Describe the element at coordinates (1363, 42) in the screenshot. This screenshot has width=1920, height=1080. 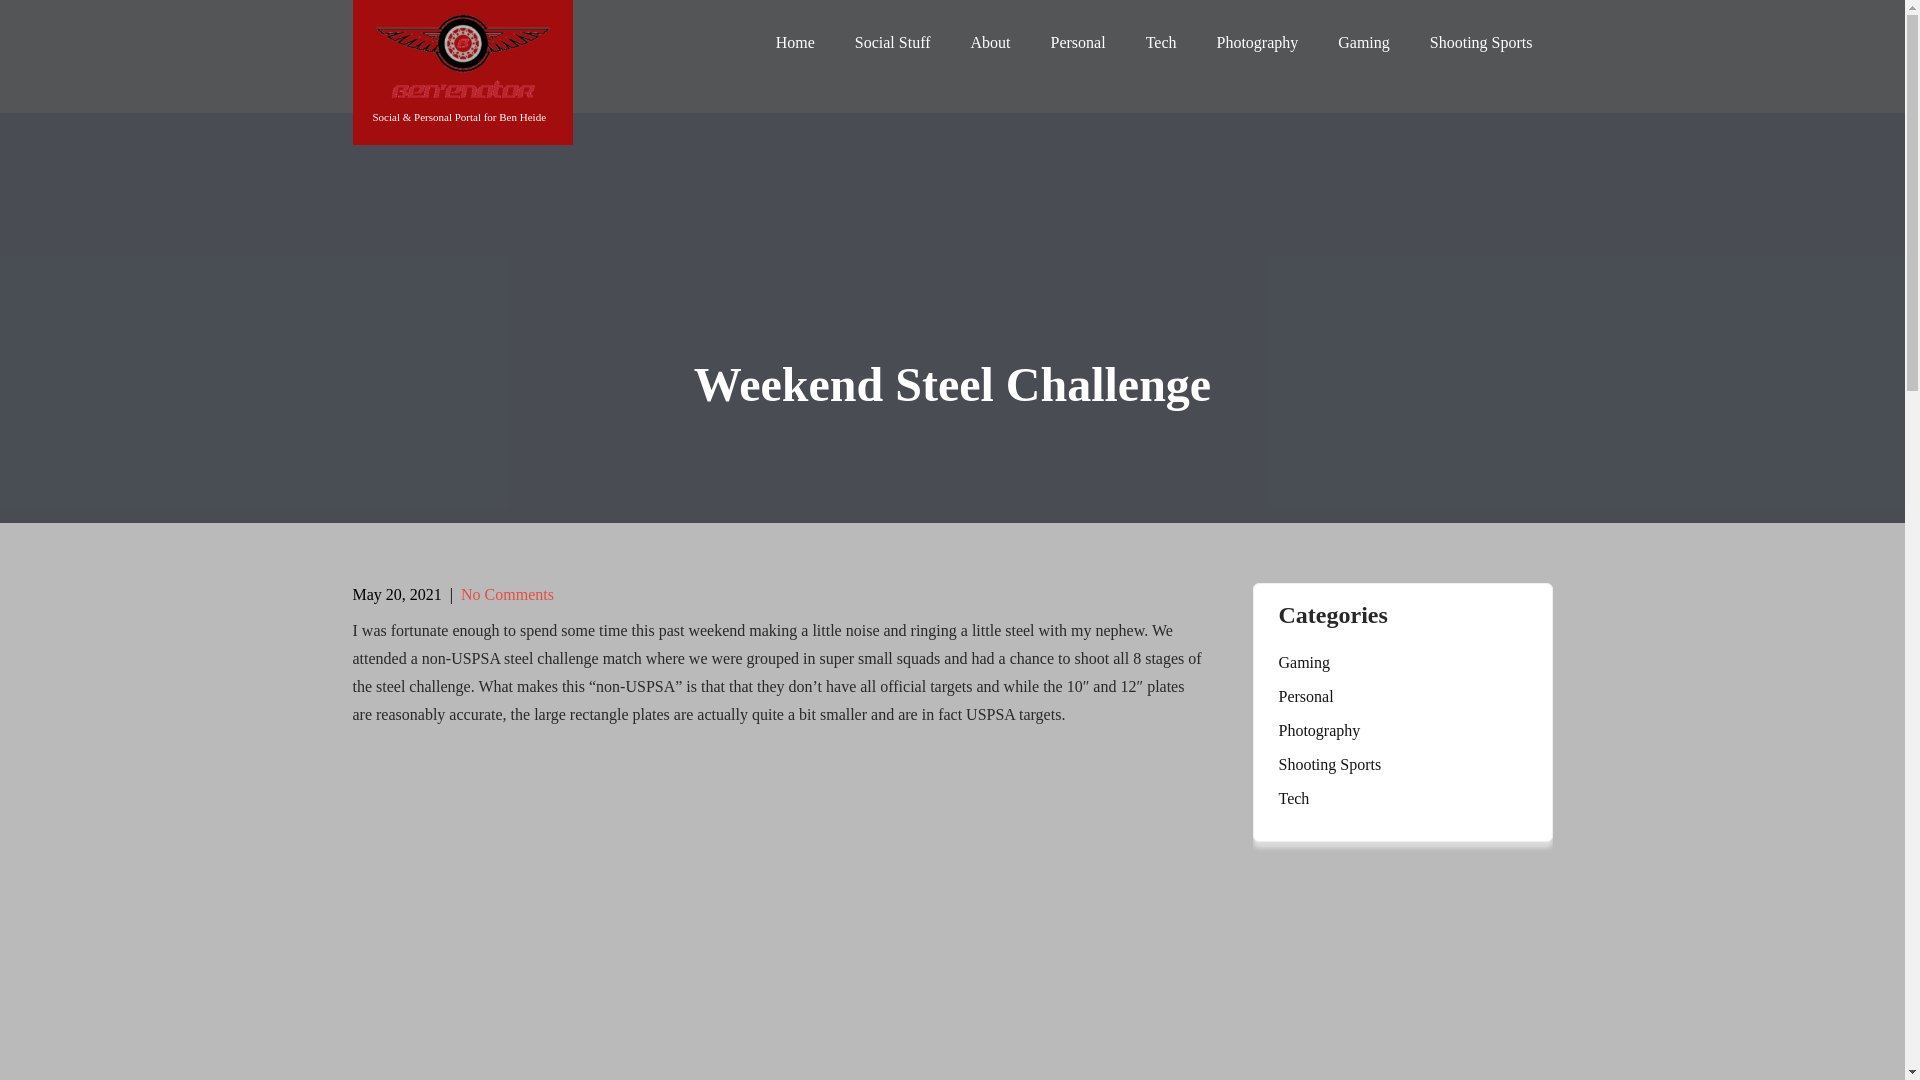
I see `Gaming` at that location.